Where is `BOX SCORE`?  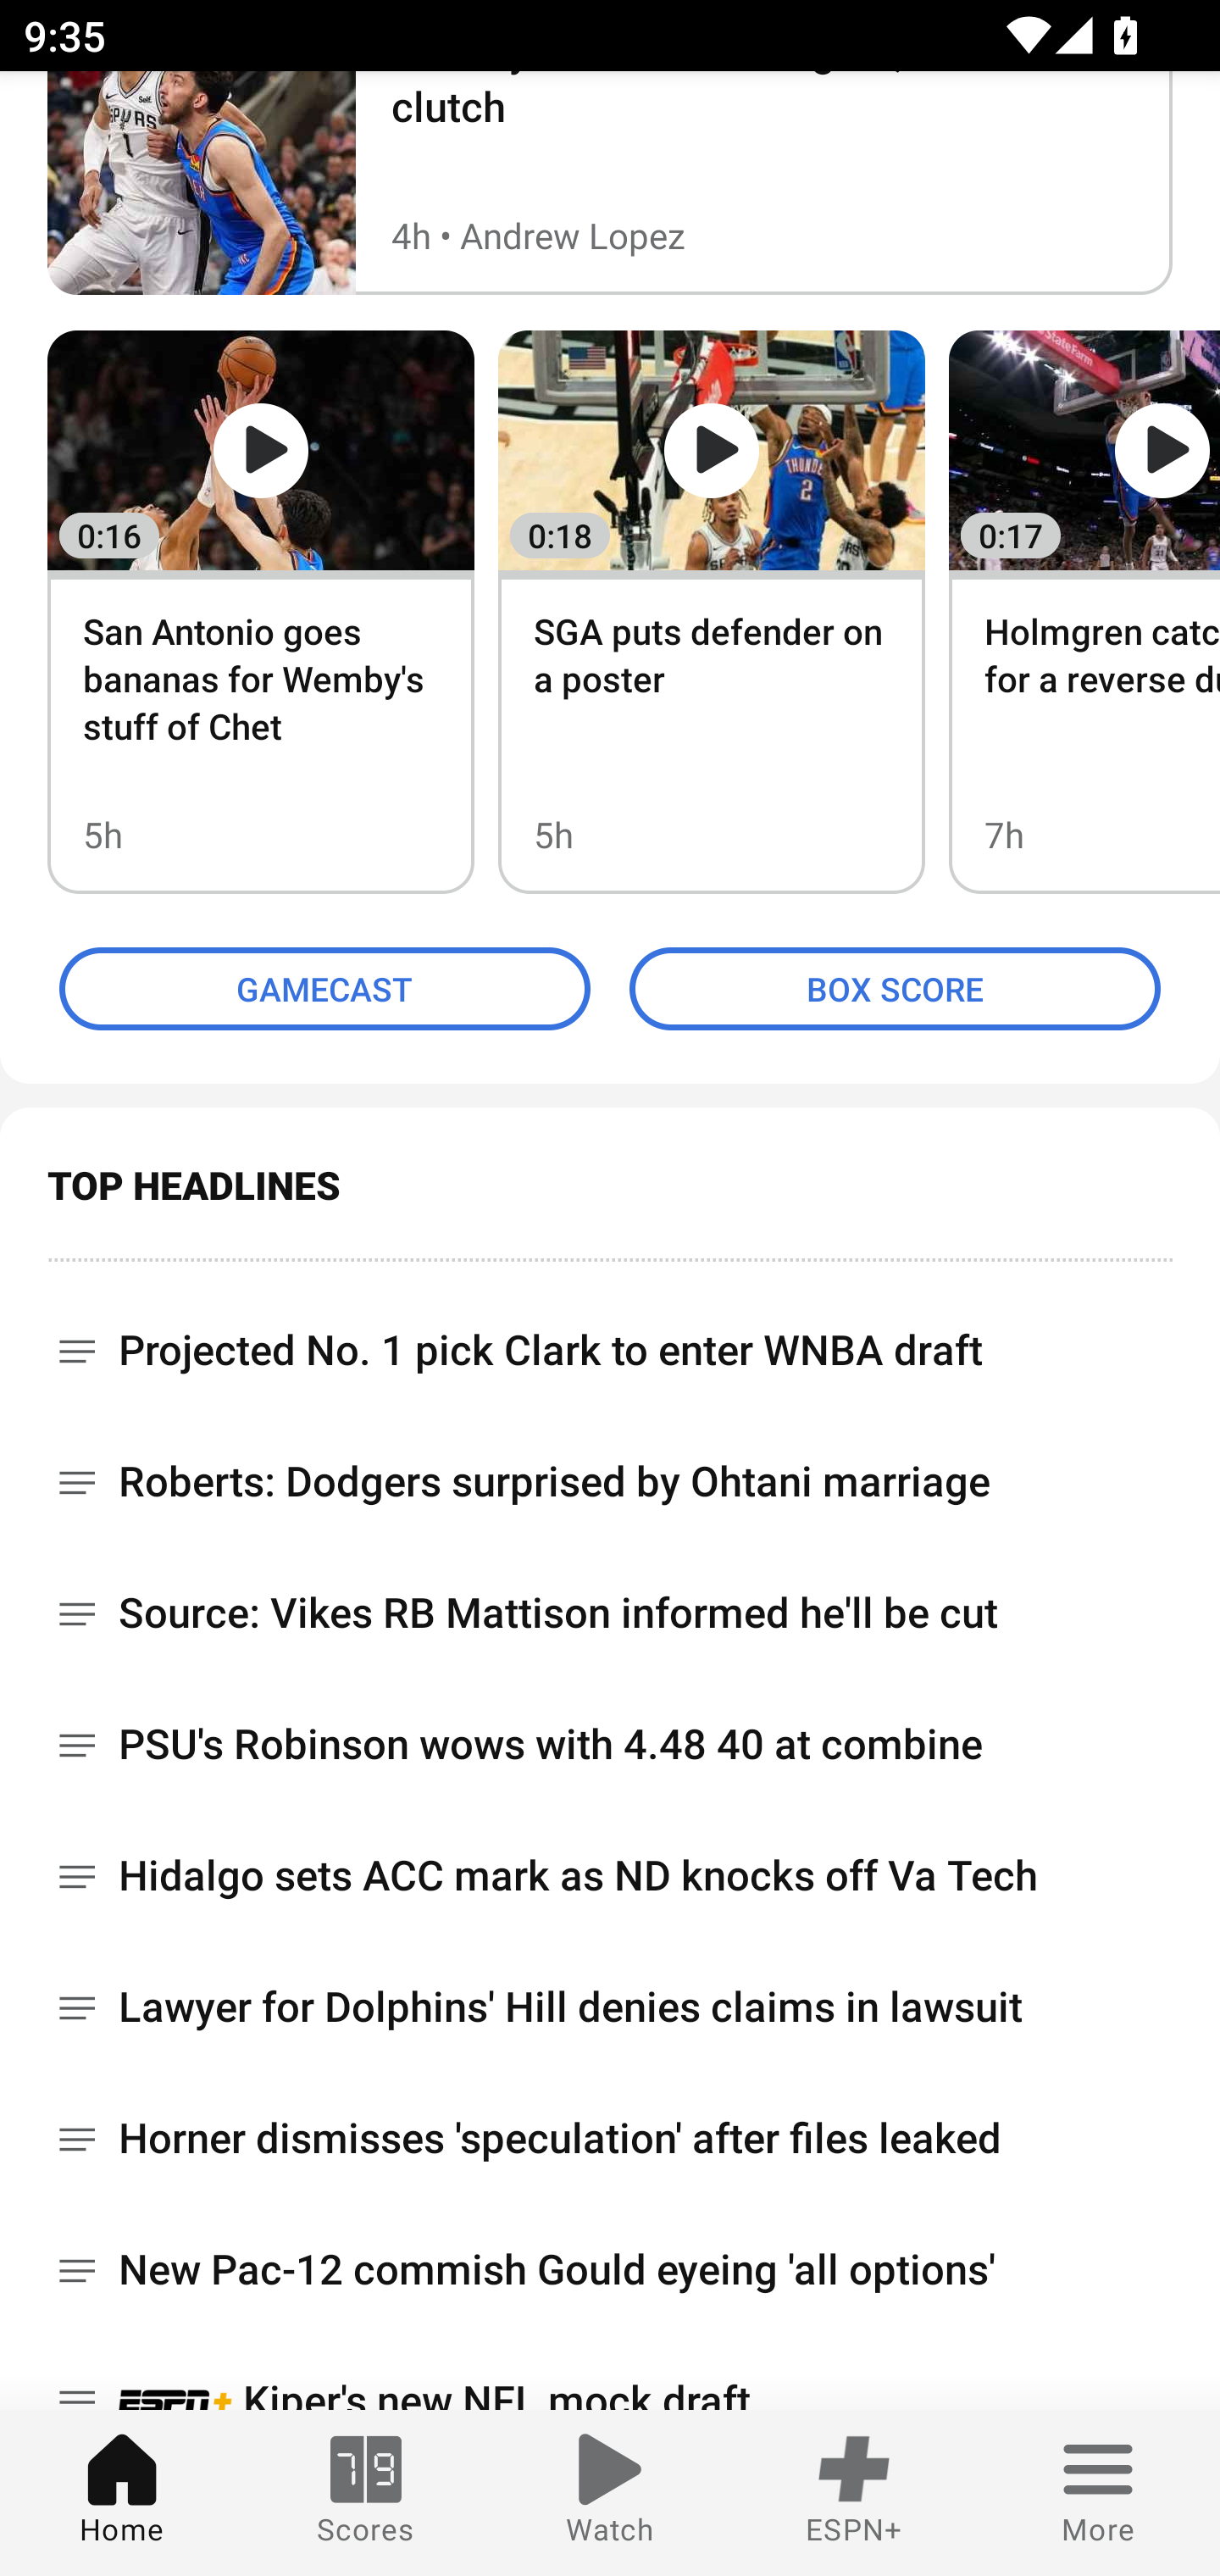 BOX SCORE is located at coordinates (895, 989).